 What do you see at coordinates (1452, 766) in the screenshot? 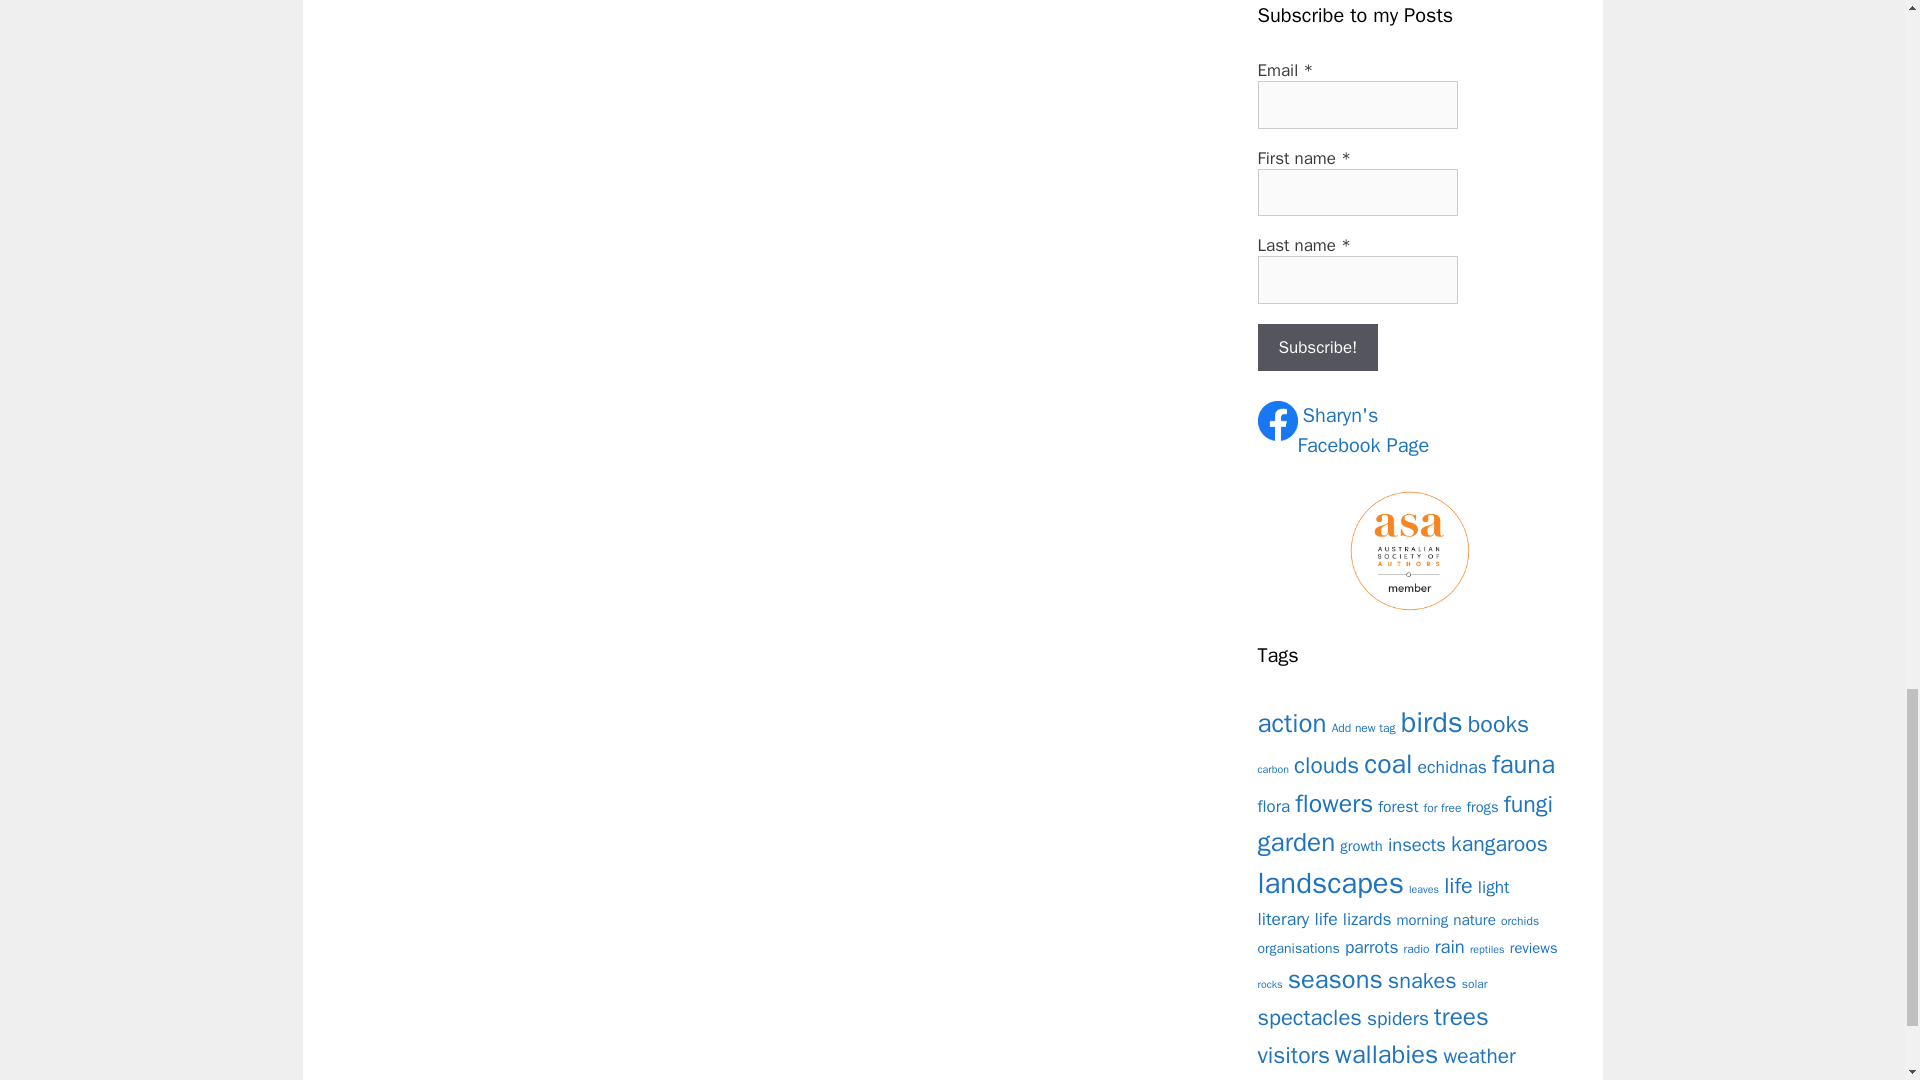
I see `Last name` at bounding box center [1452, 766].